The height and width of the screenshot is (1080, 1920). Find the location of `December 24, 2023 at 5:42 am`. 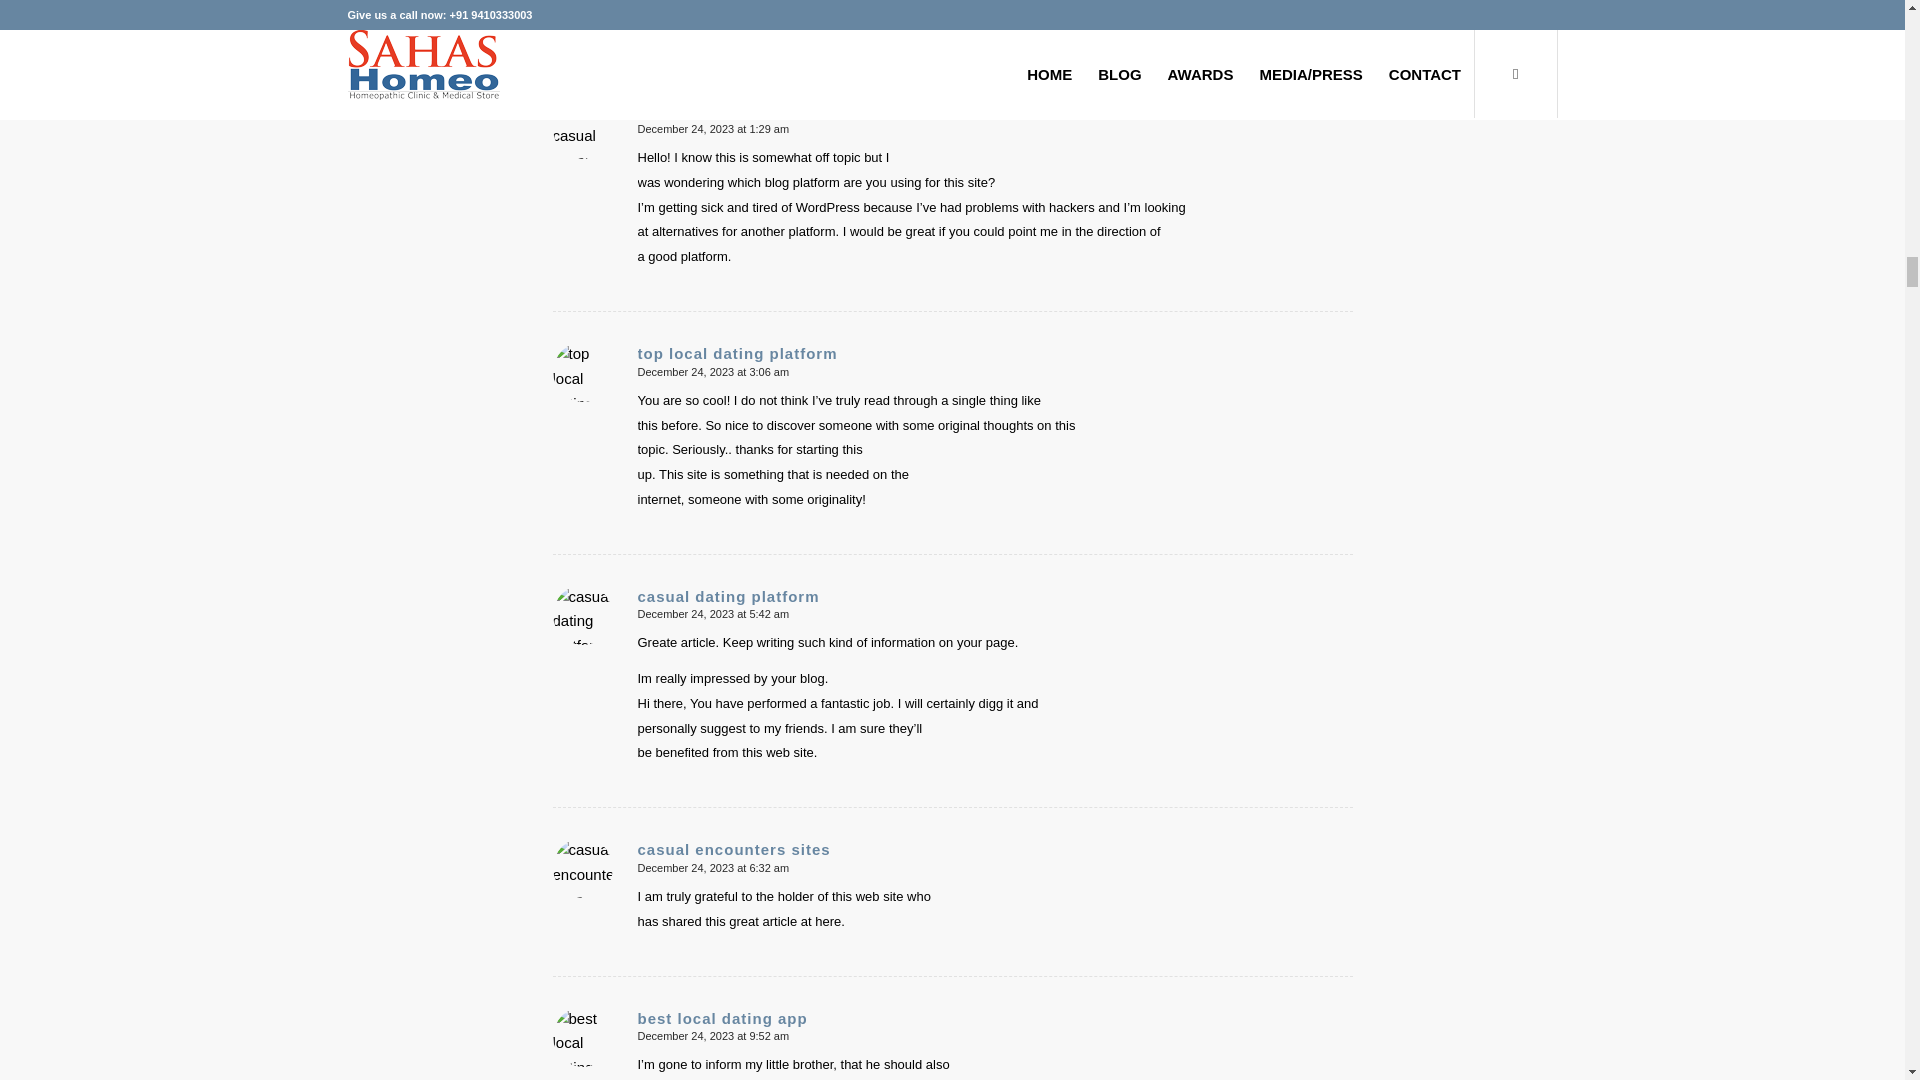

December 24, 2023 at 5:42 am is located at coordinates (713, 614).